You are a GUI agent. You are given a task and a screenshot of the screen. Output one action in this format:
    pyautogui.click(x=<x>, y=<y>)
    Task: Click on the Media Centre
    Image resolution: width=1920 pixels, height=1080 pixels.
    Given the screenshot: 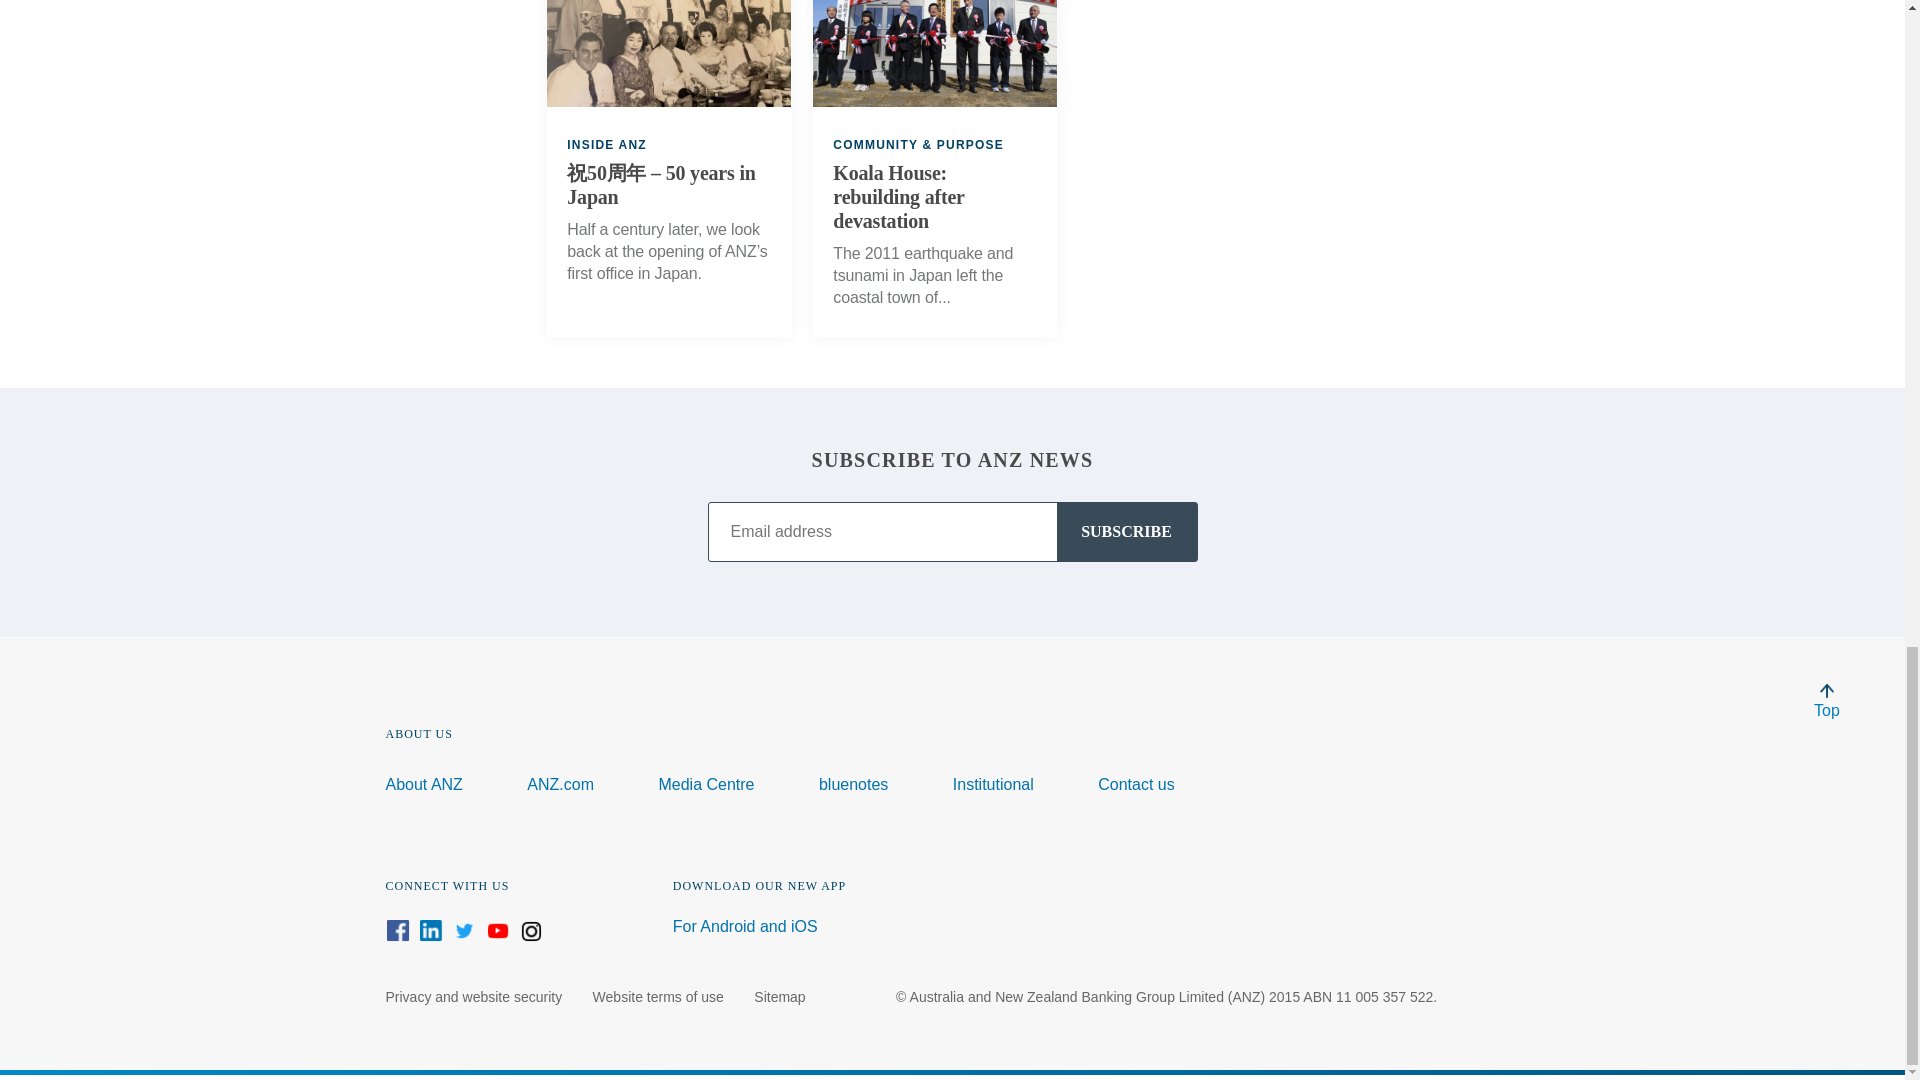 What is the action you would take?
    pyautogui.click(x=706, y=784)
    